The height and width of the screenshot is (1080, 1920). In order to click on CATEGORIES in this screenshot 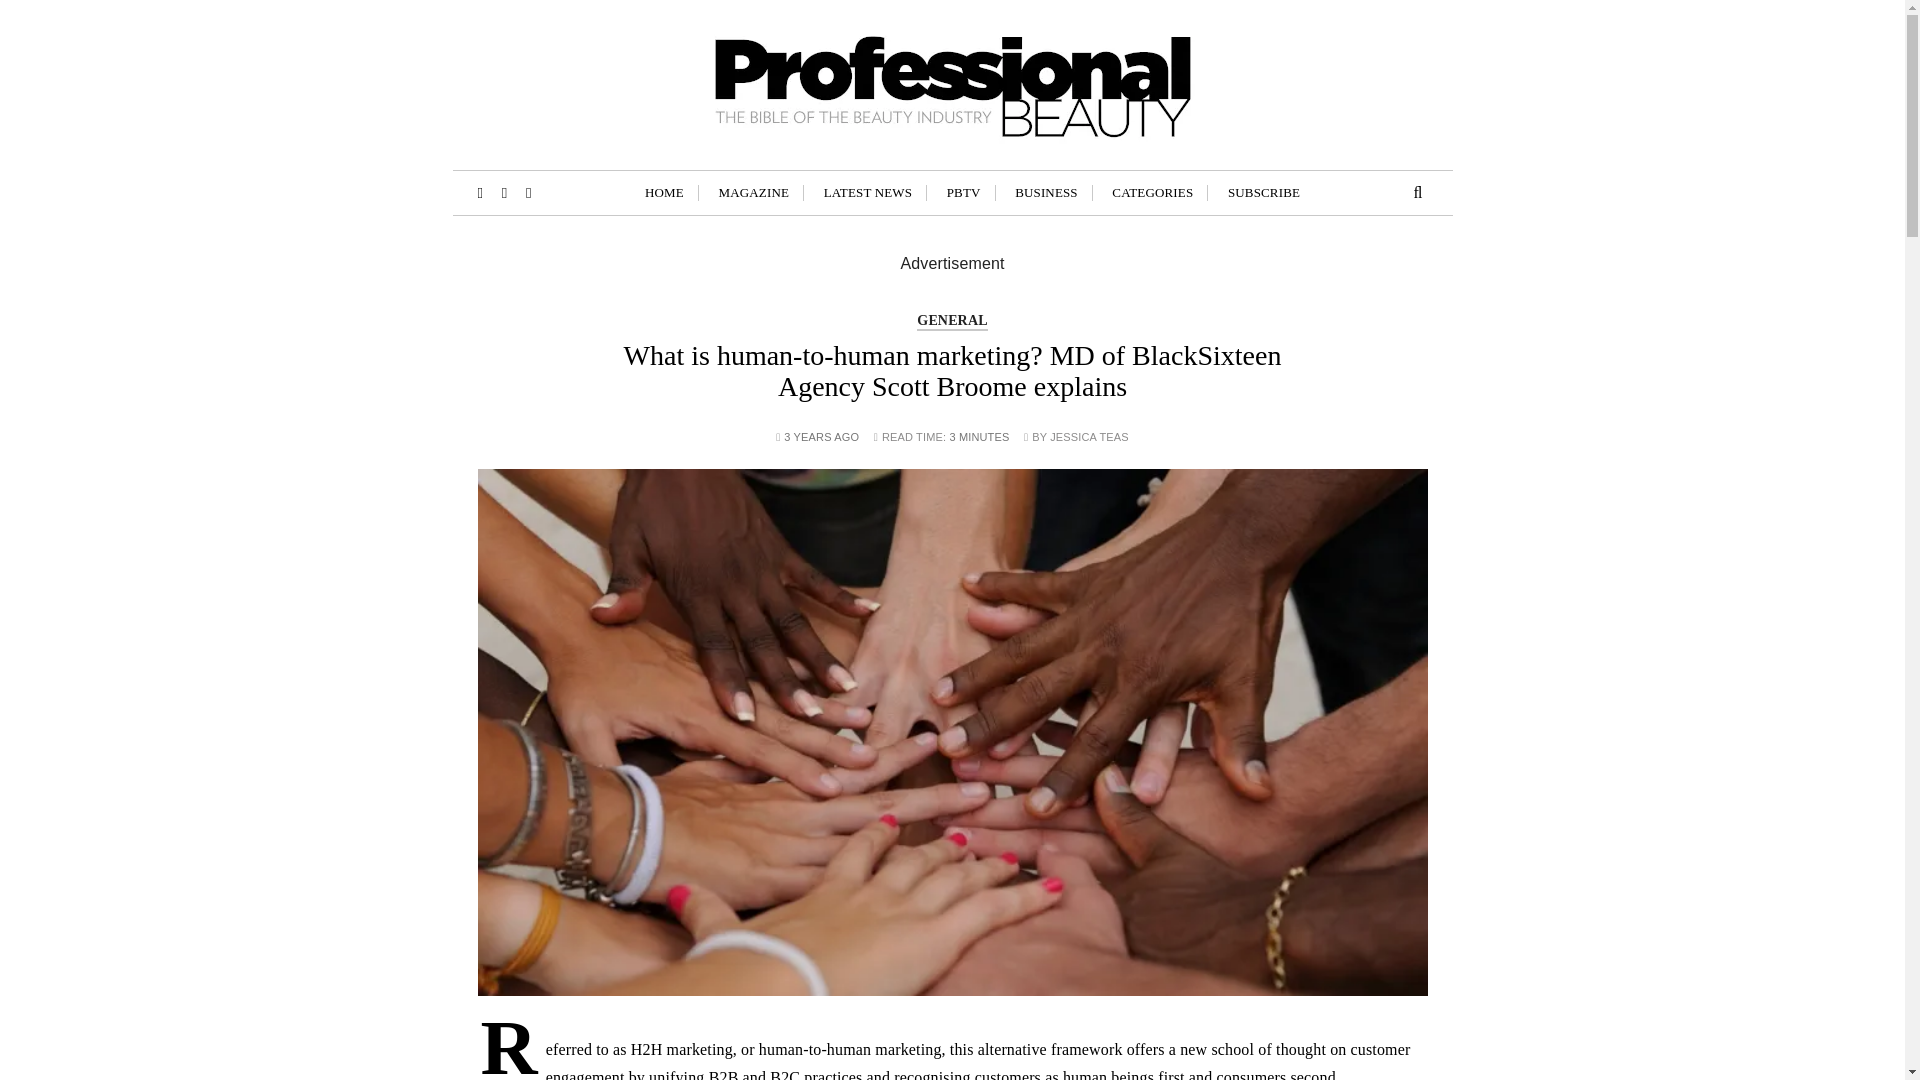, I will do `click(1152, 192)`.